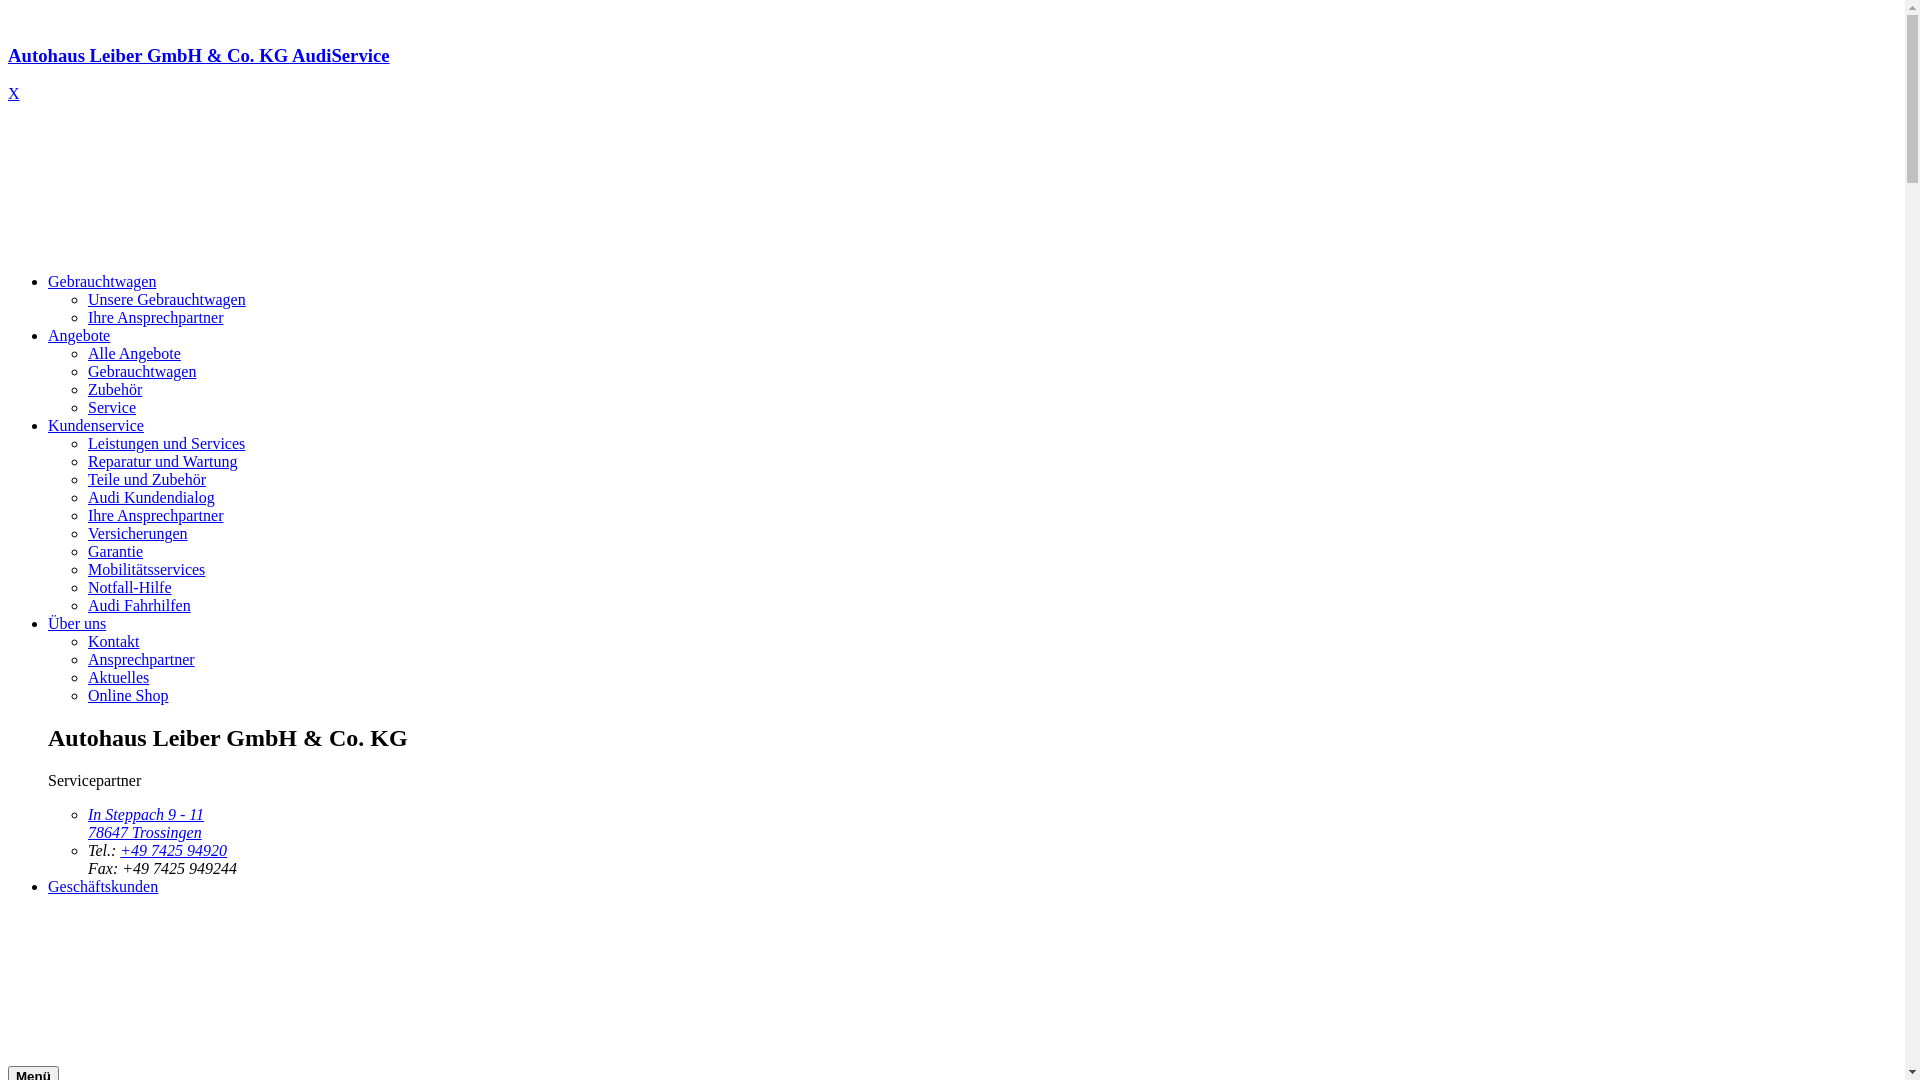  What do you see at coordinates (152, 498) in the screenshot?
I see `Audi Kundendialog` at bounding box center [152, 498].